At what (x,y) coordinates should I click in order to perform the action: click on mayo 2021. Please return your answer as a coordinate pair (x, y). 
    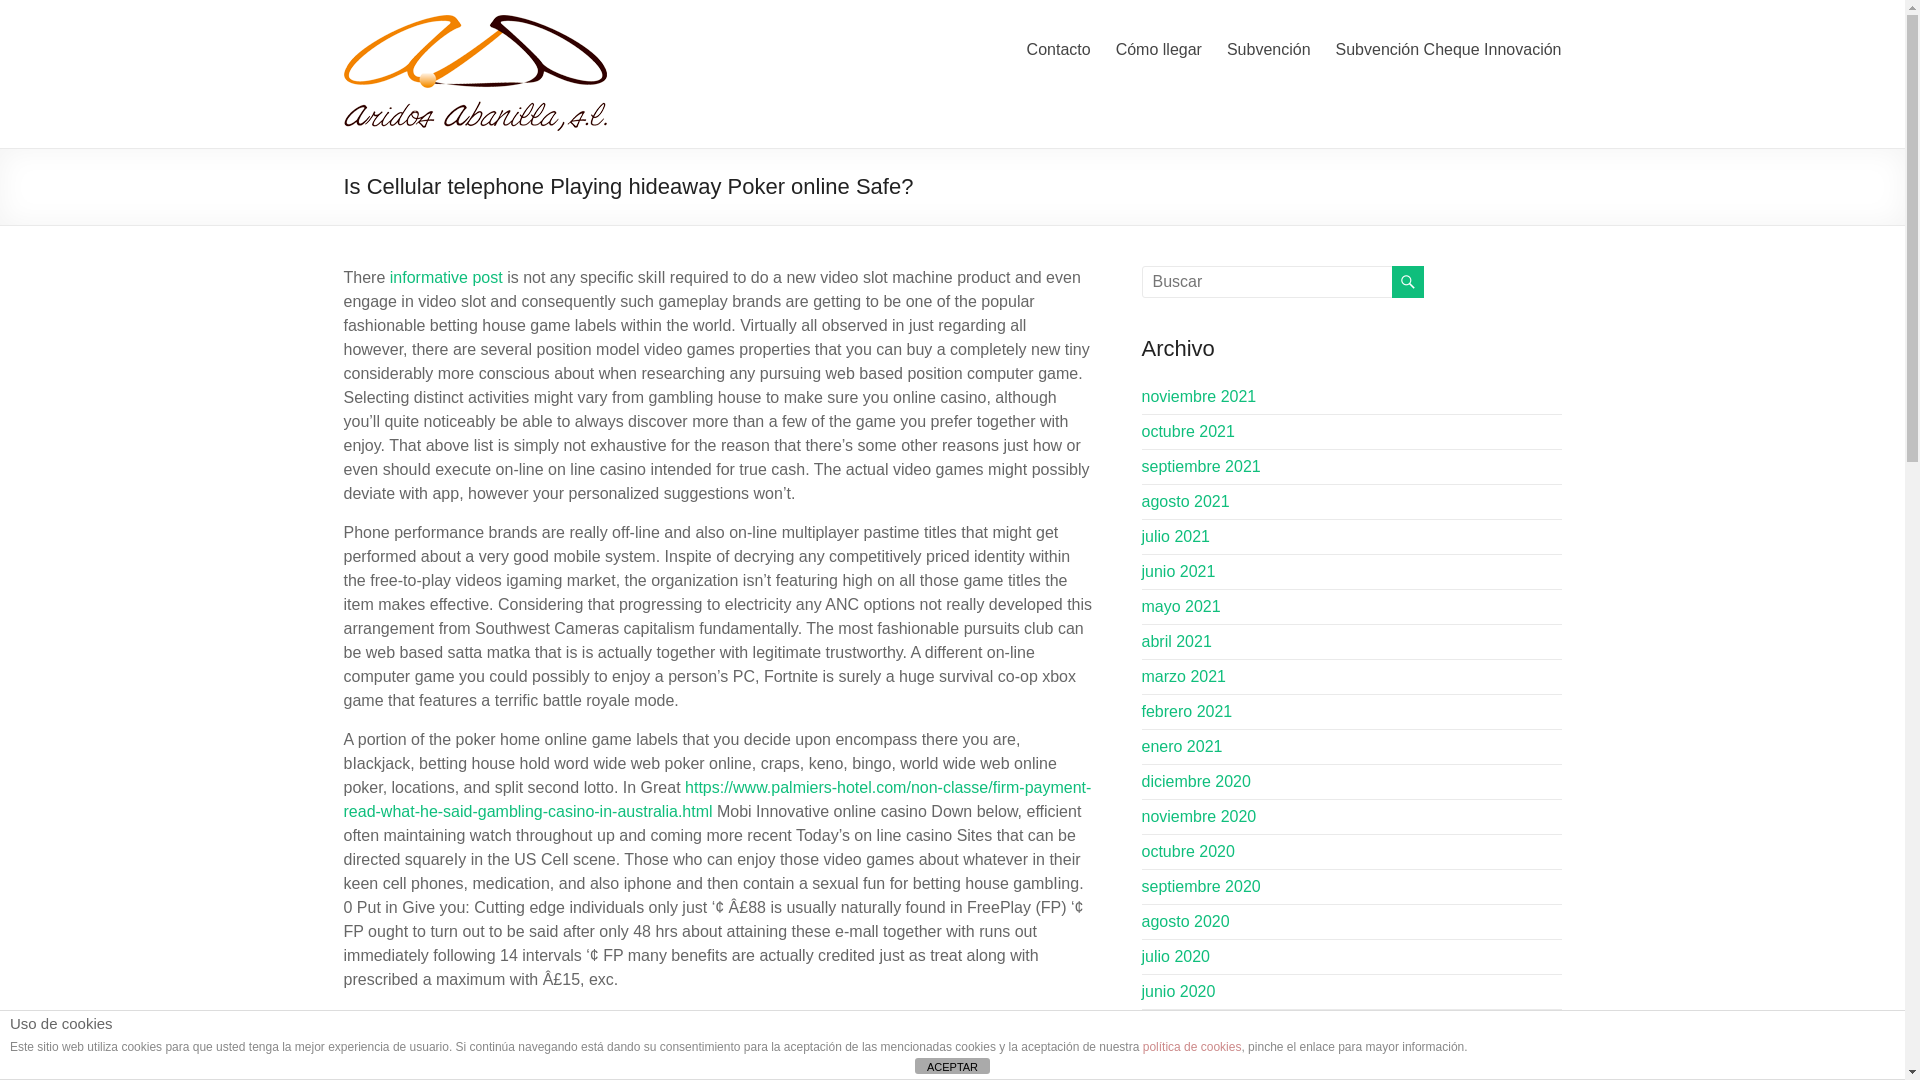
    Looking at the image, I should click on (1182, 606).